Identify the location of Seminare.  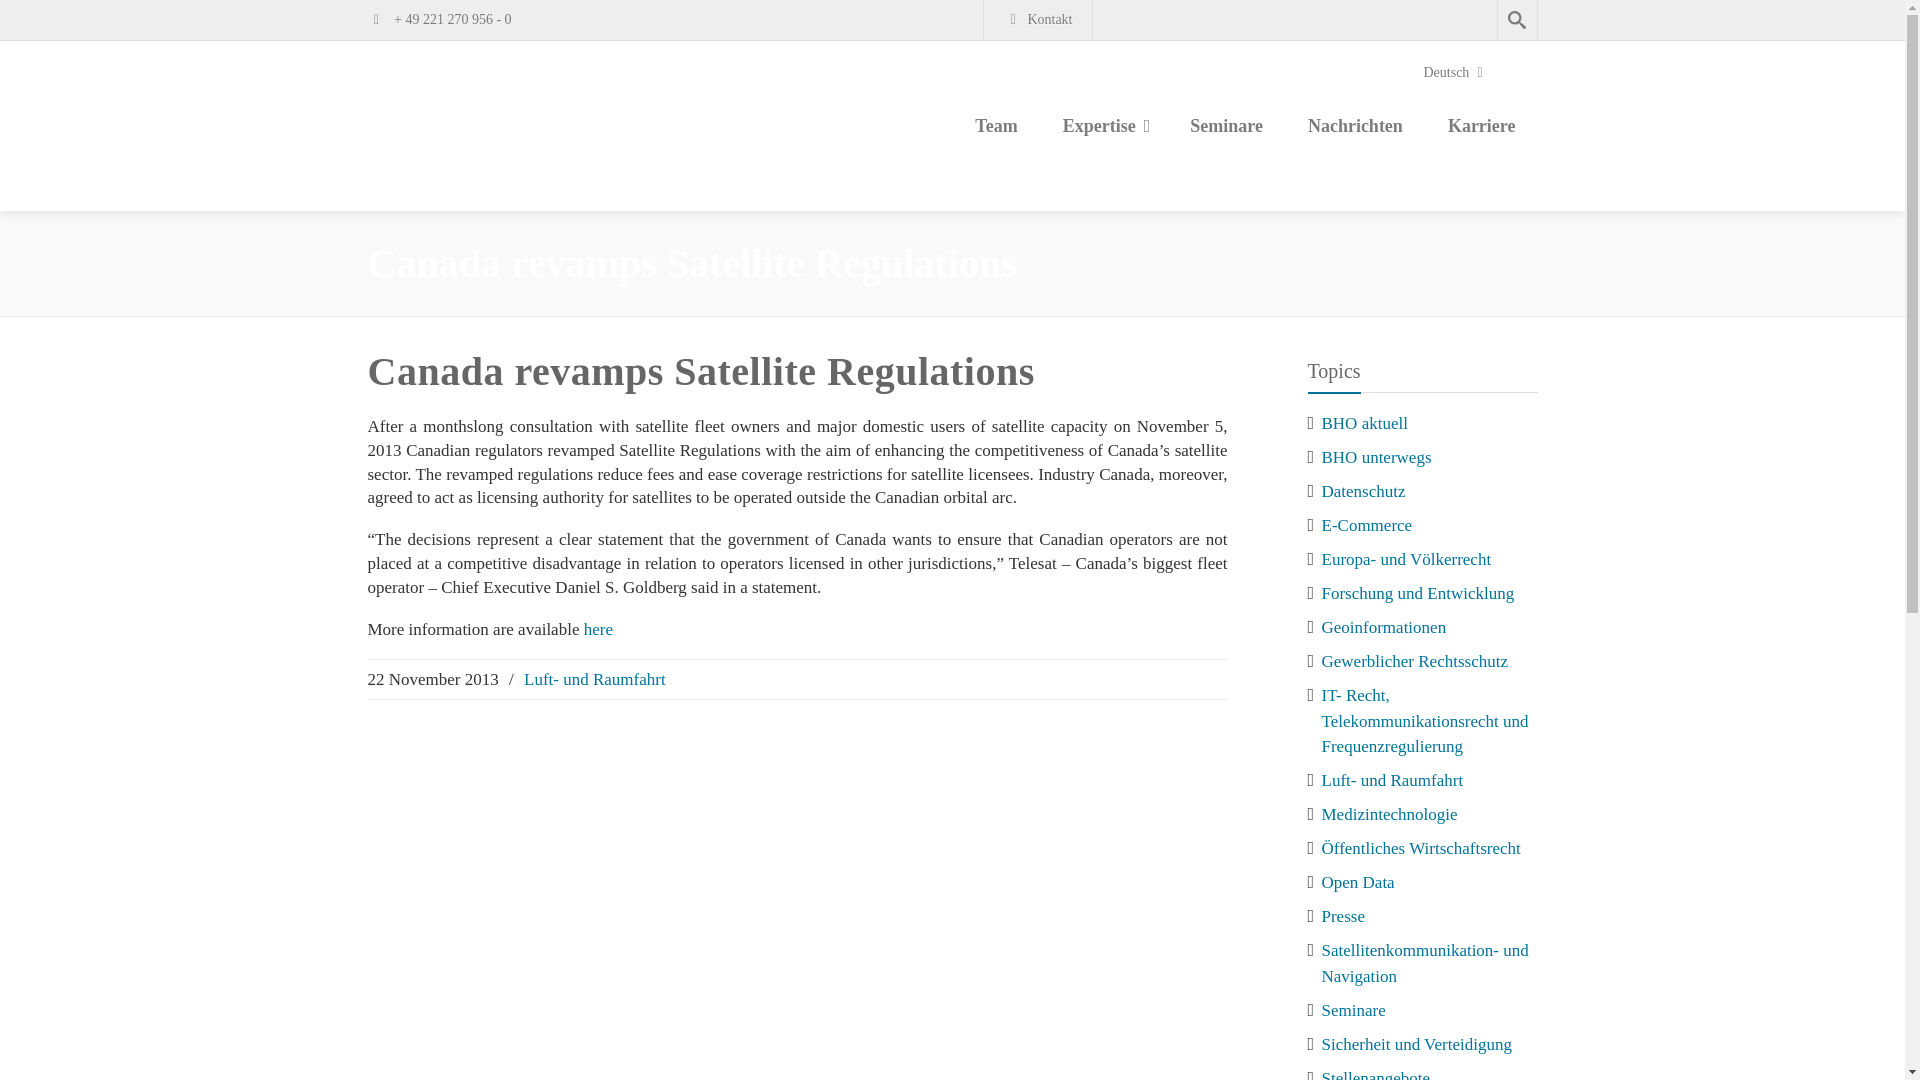
(1226, 128).